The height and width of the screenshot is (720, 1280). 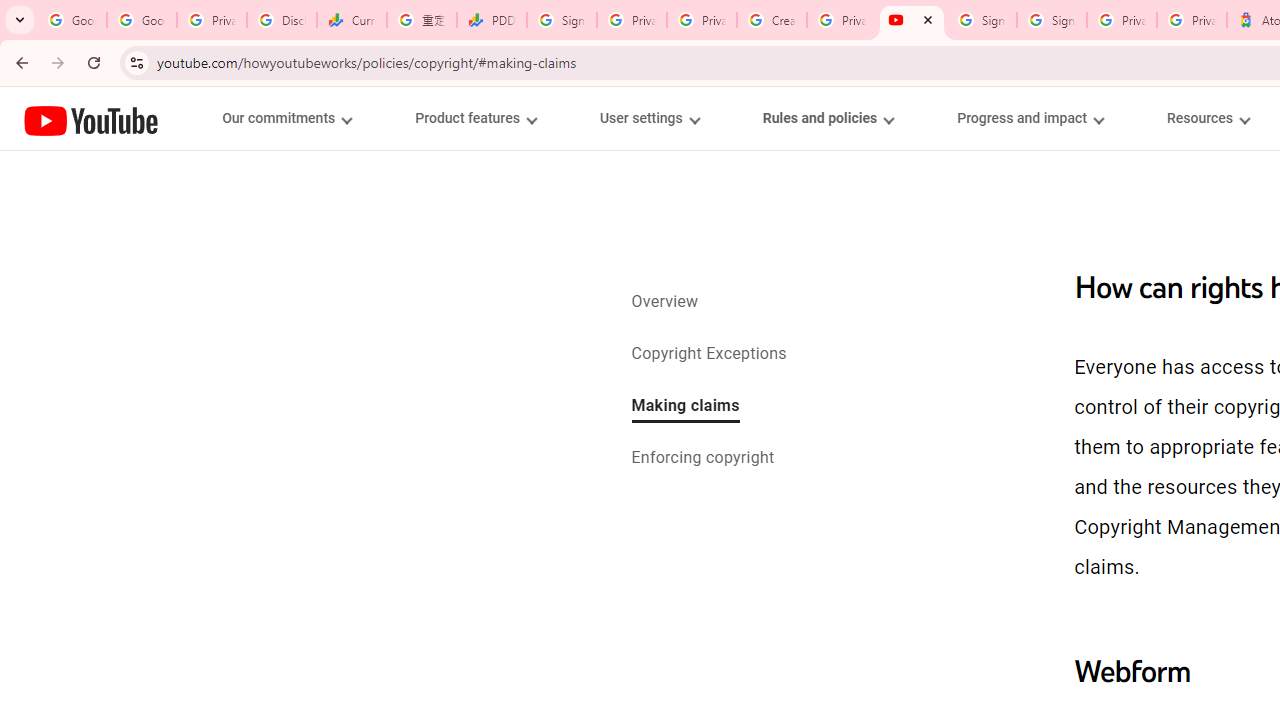 What do you see at coordinates (352, 20) in the screenshot?
I see `Currencies - Google Finance` at bounding box center [352, 20].